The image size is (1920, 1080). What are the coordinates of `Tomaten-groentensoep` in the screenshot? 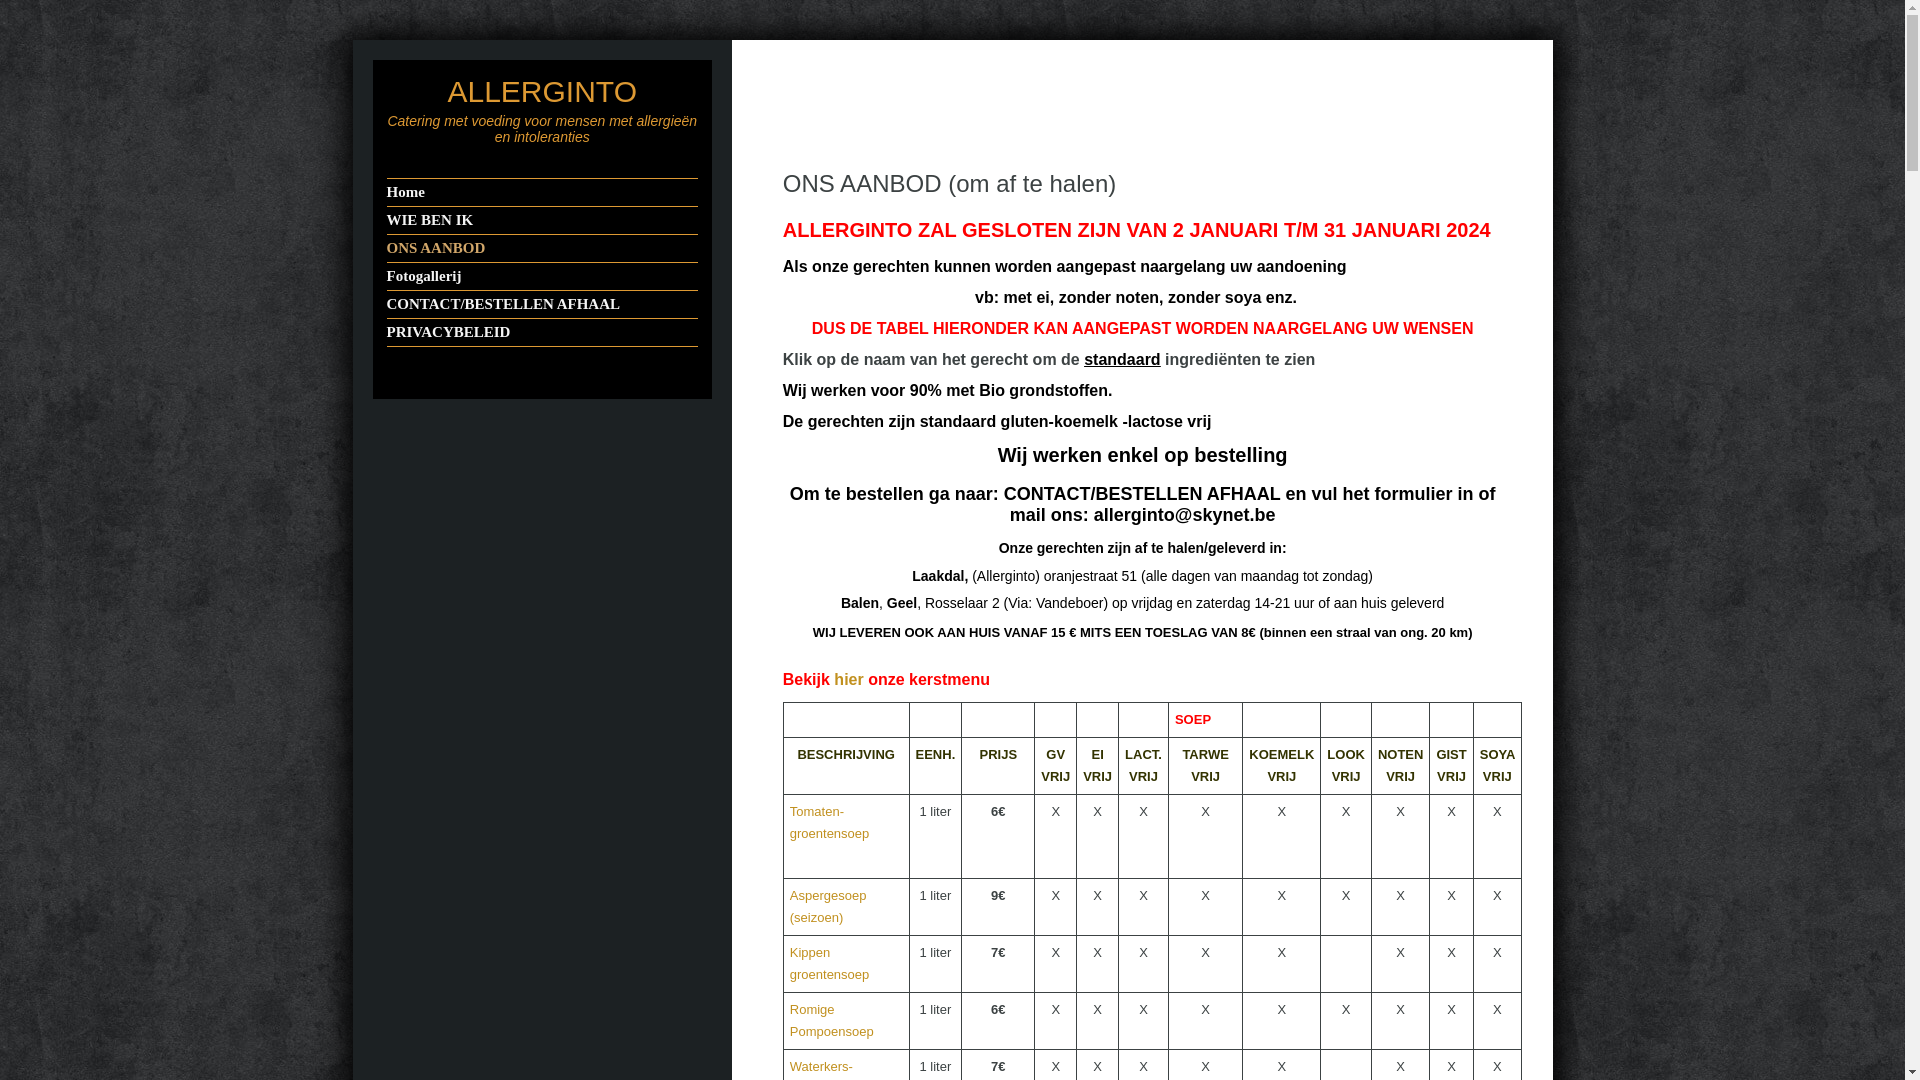 It's located at (830, 822).